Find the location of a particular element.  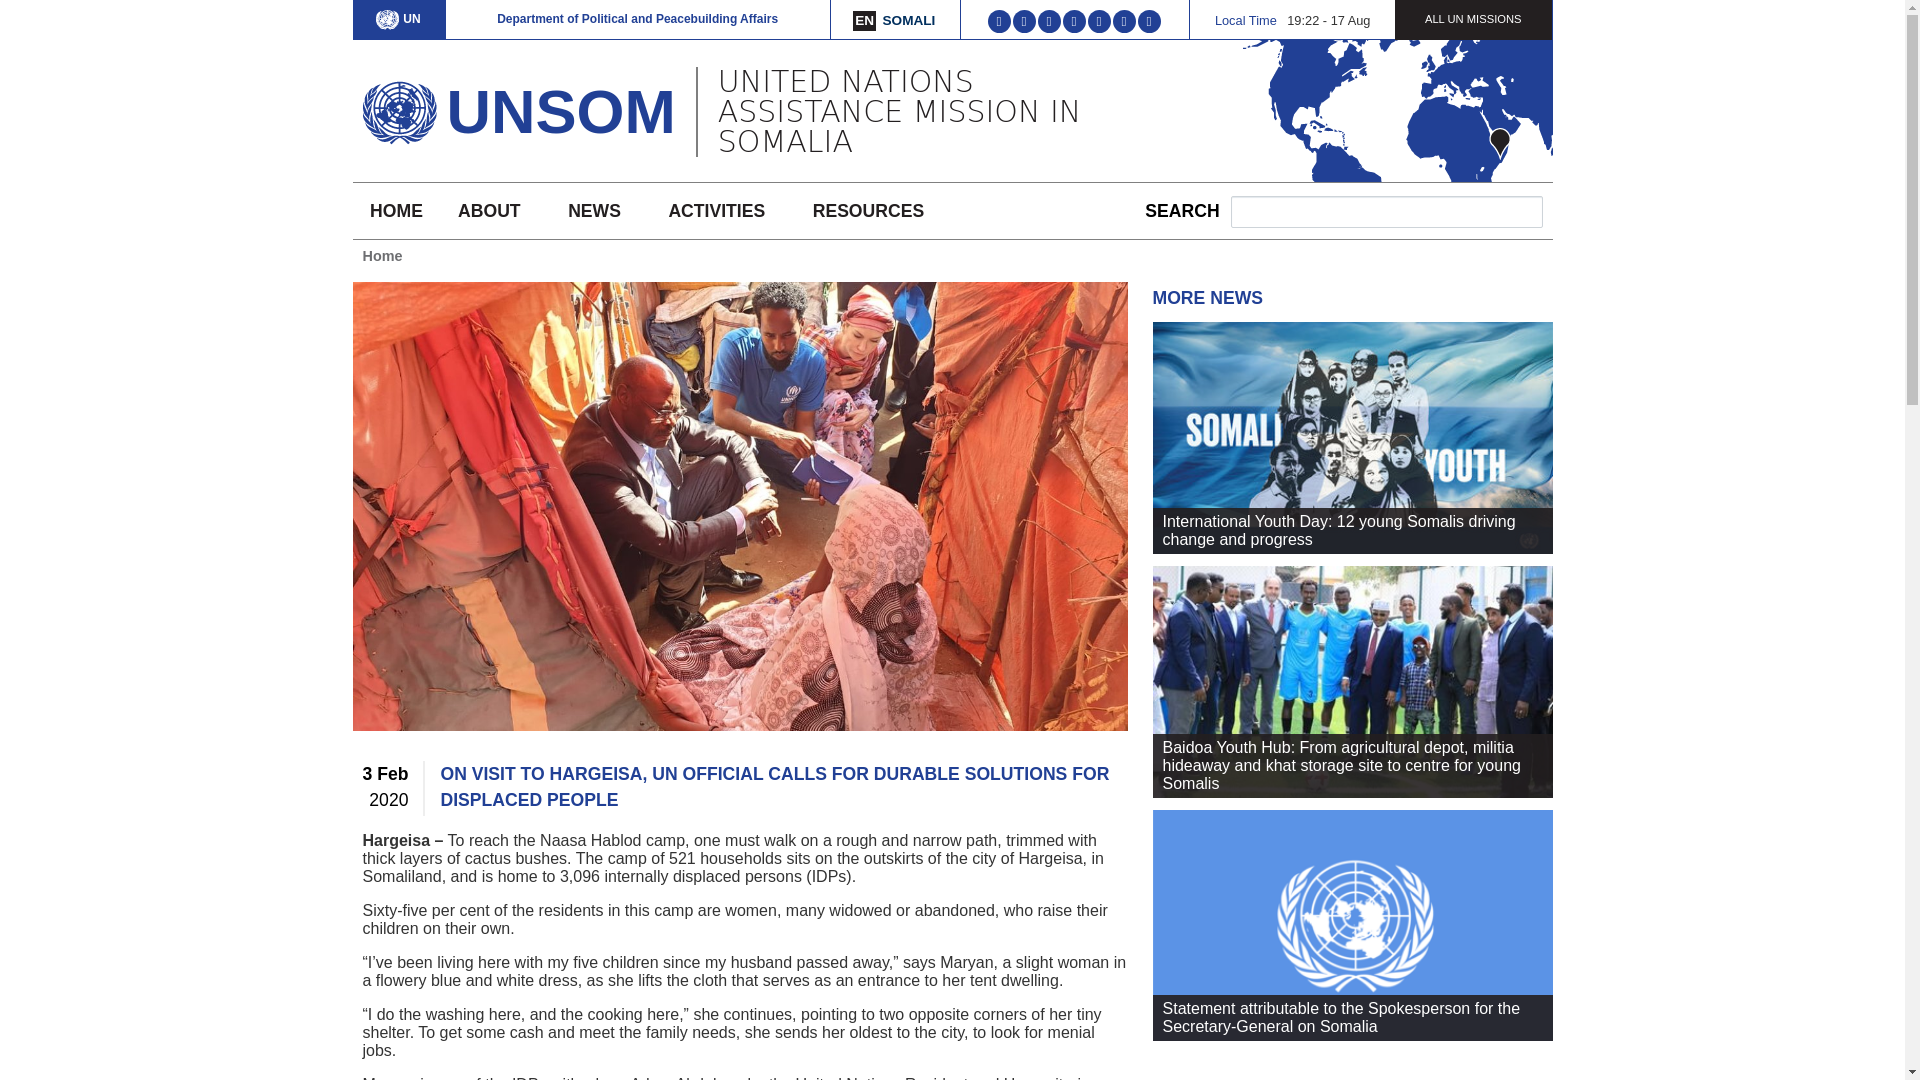

Enter the terms you wish to search for. is located at coordinates (1386, 211).